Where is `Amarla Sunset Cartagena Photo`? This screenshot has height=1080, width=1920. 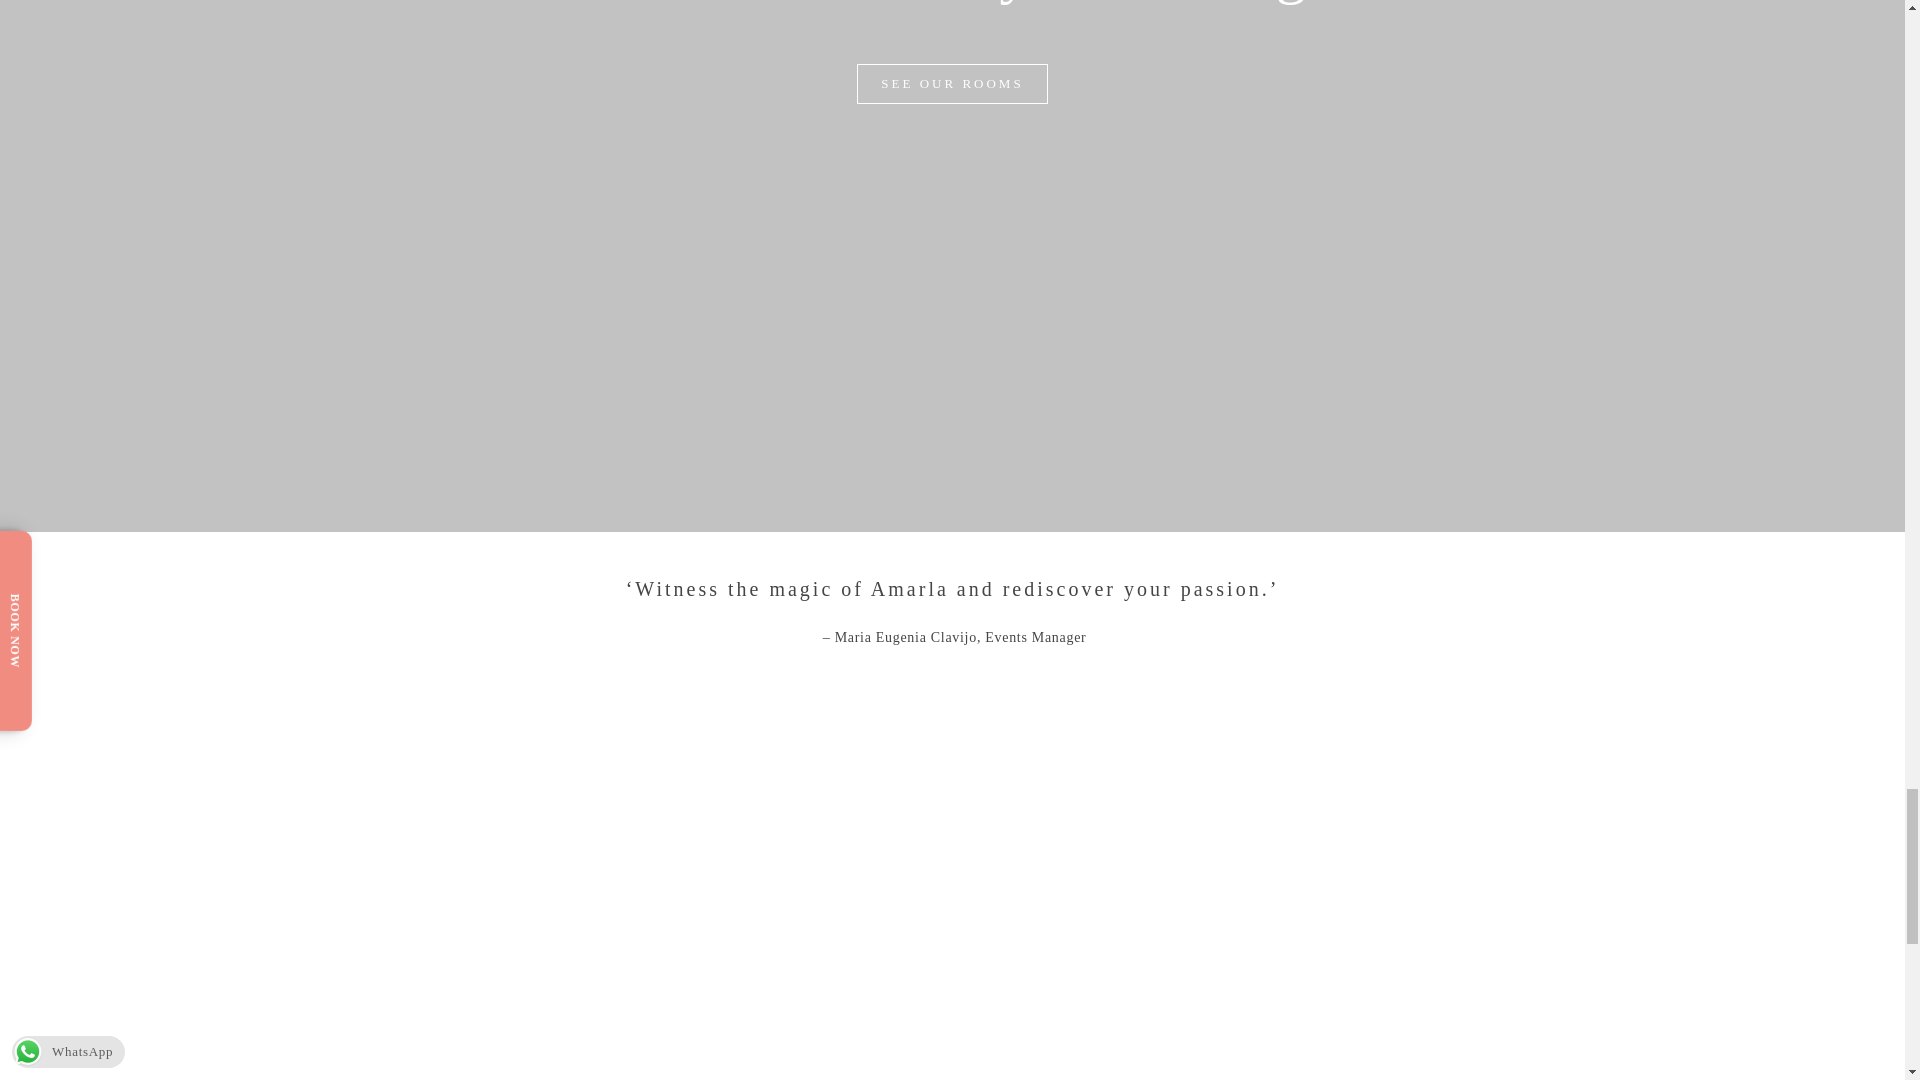
Amarla Sunset Cartagena Photo is located at coordinates (952, 950).